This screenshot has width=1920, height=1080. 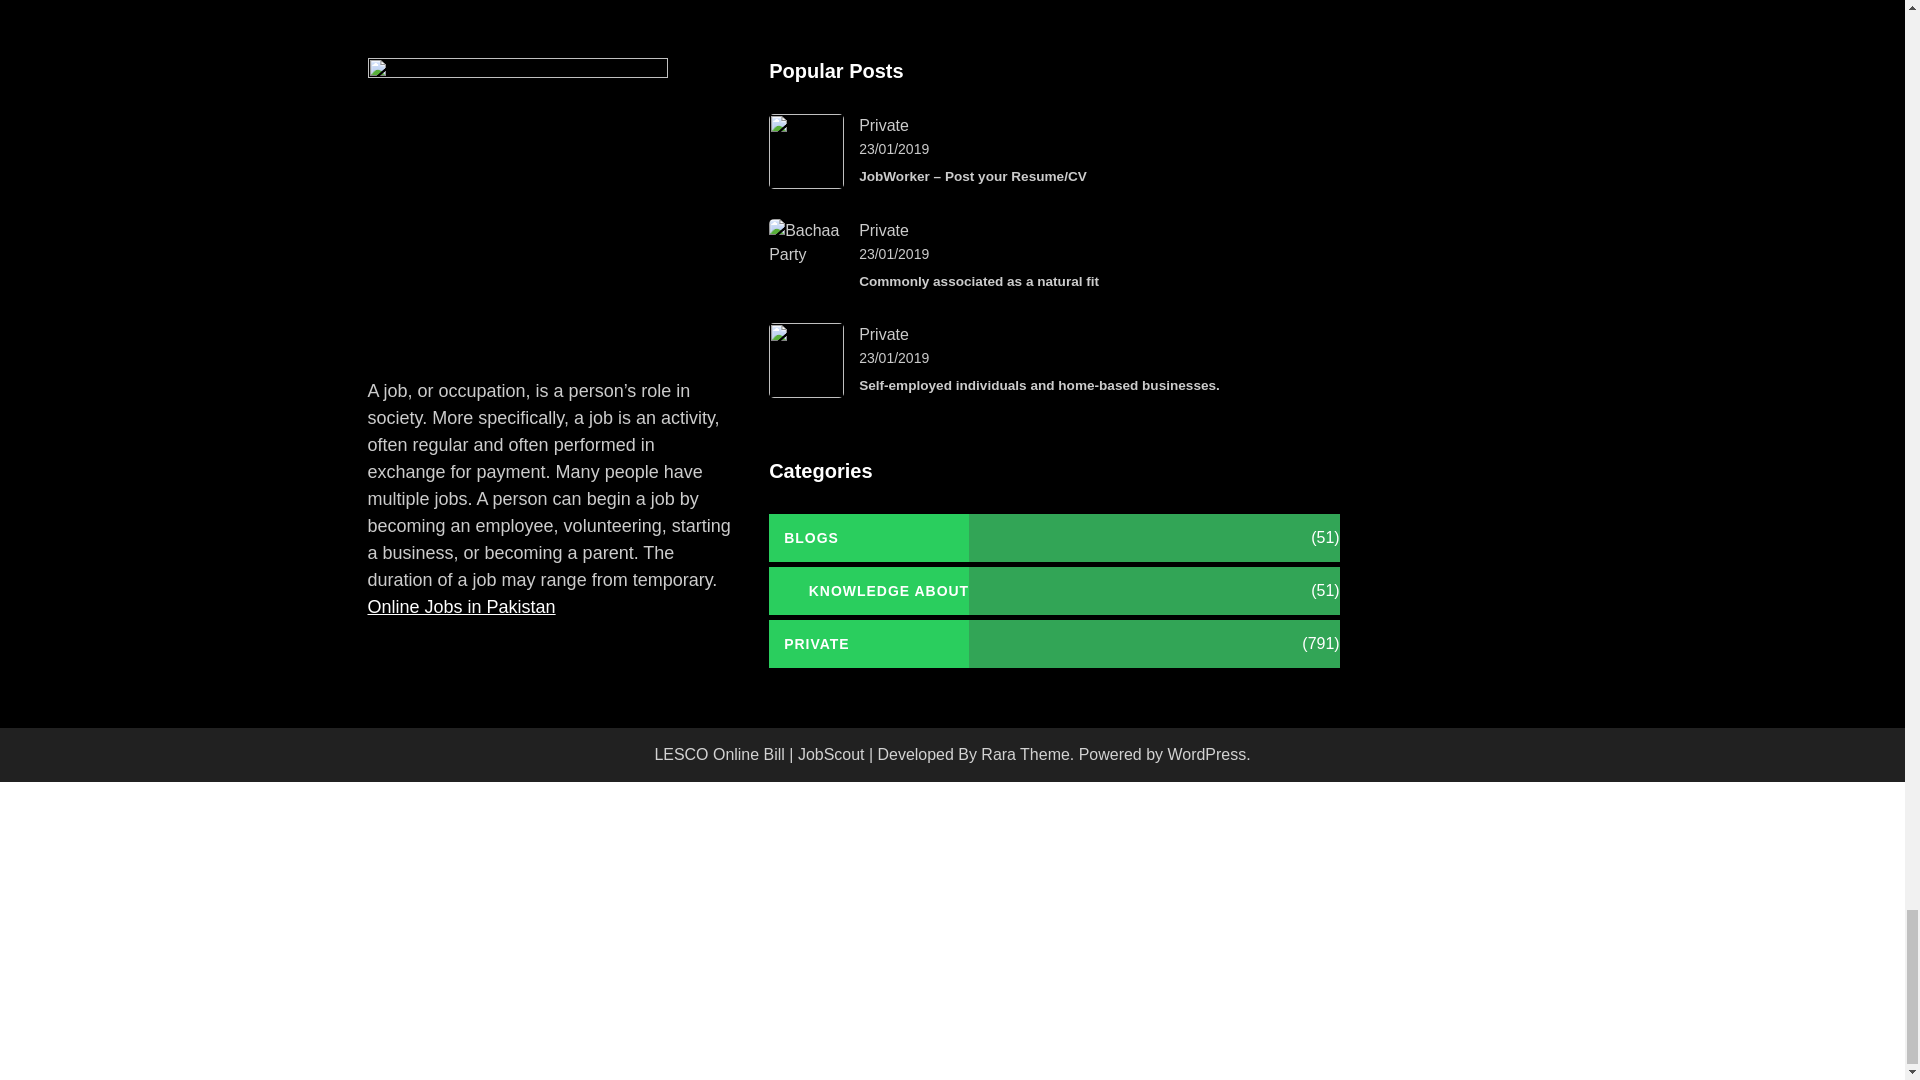 What do you see at coordinates (462, 606) in the screenshot?
I see `Online Jobs in Pakistan` at bounding box center [462, 606].